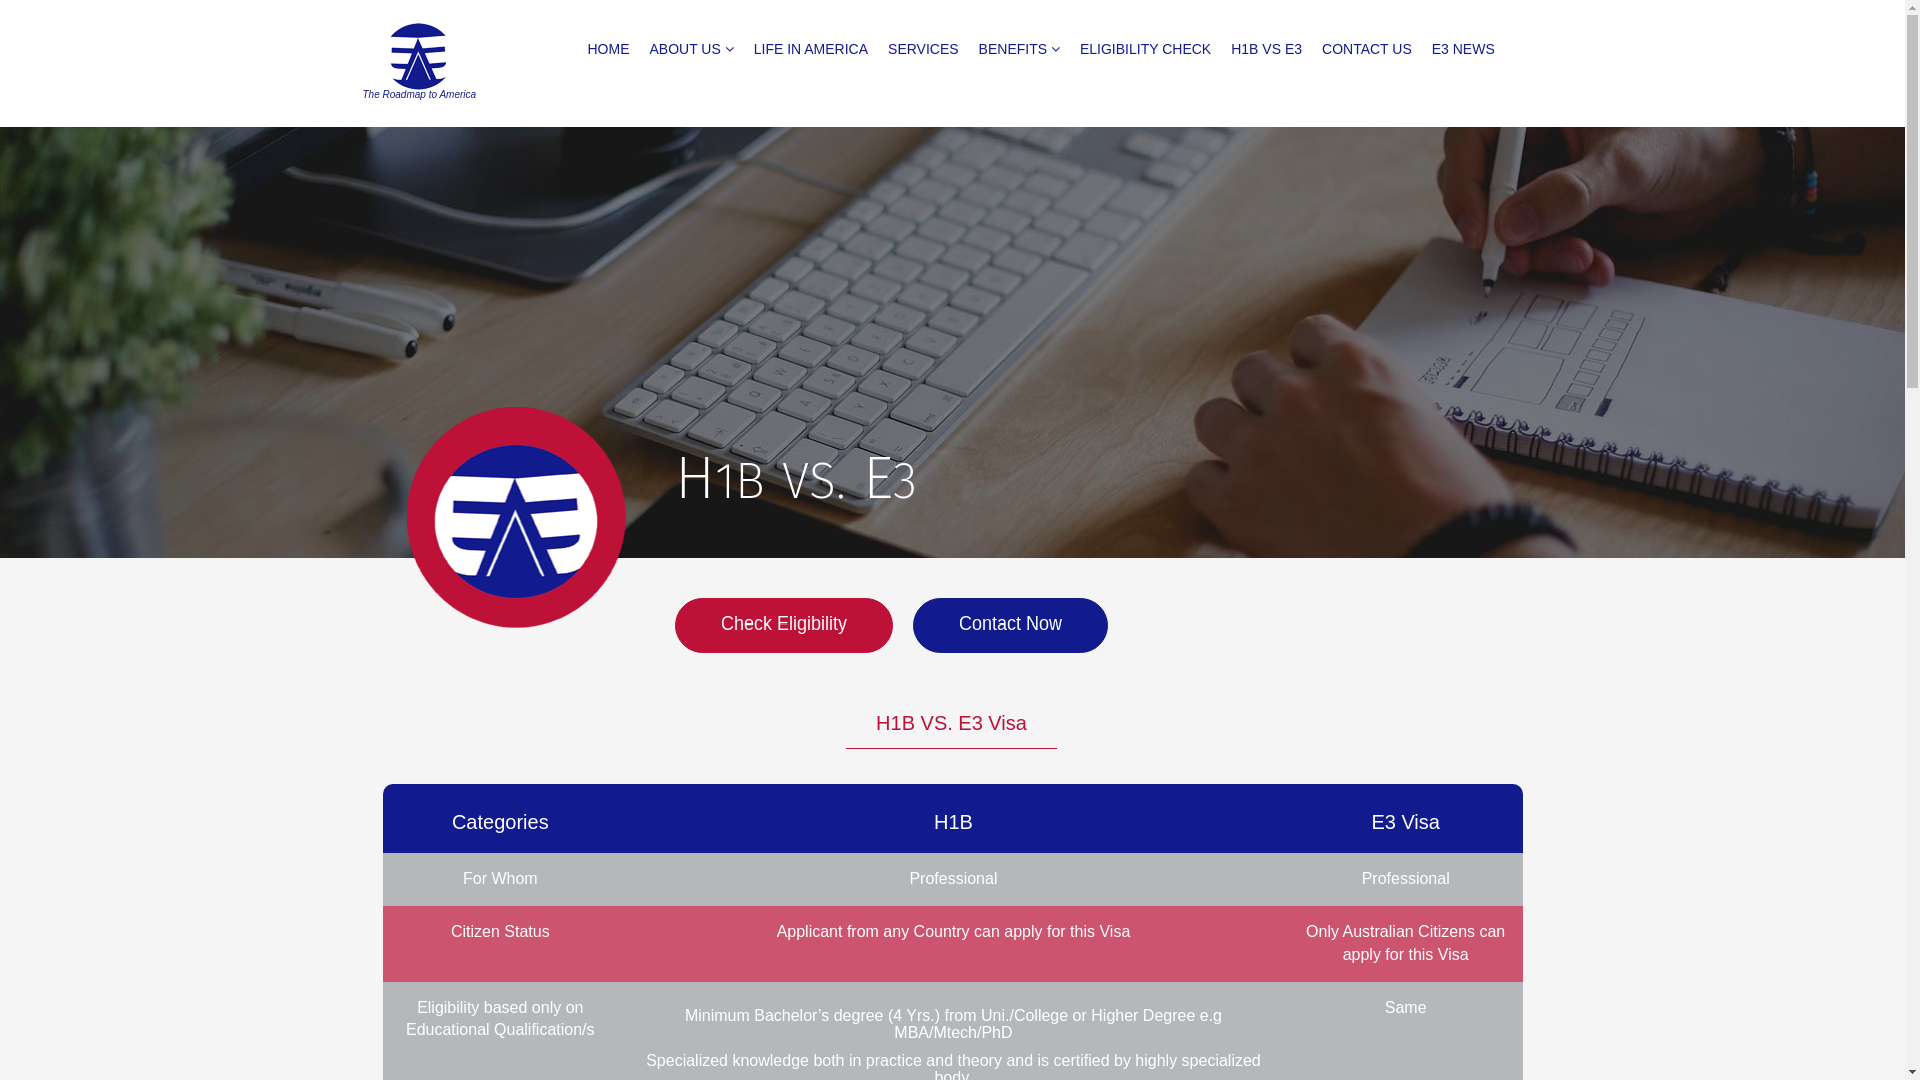  Describe the element at coordinates (1464, 49) in the screenshot. I see `E3 NEWS` at that location.